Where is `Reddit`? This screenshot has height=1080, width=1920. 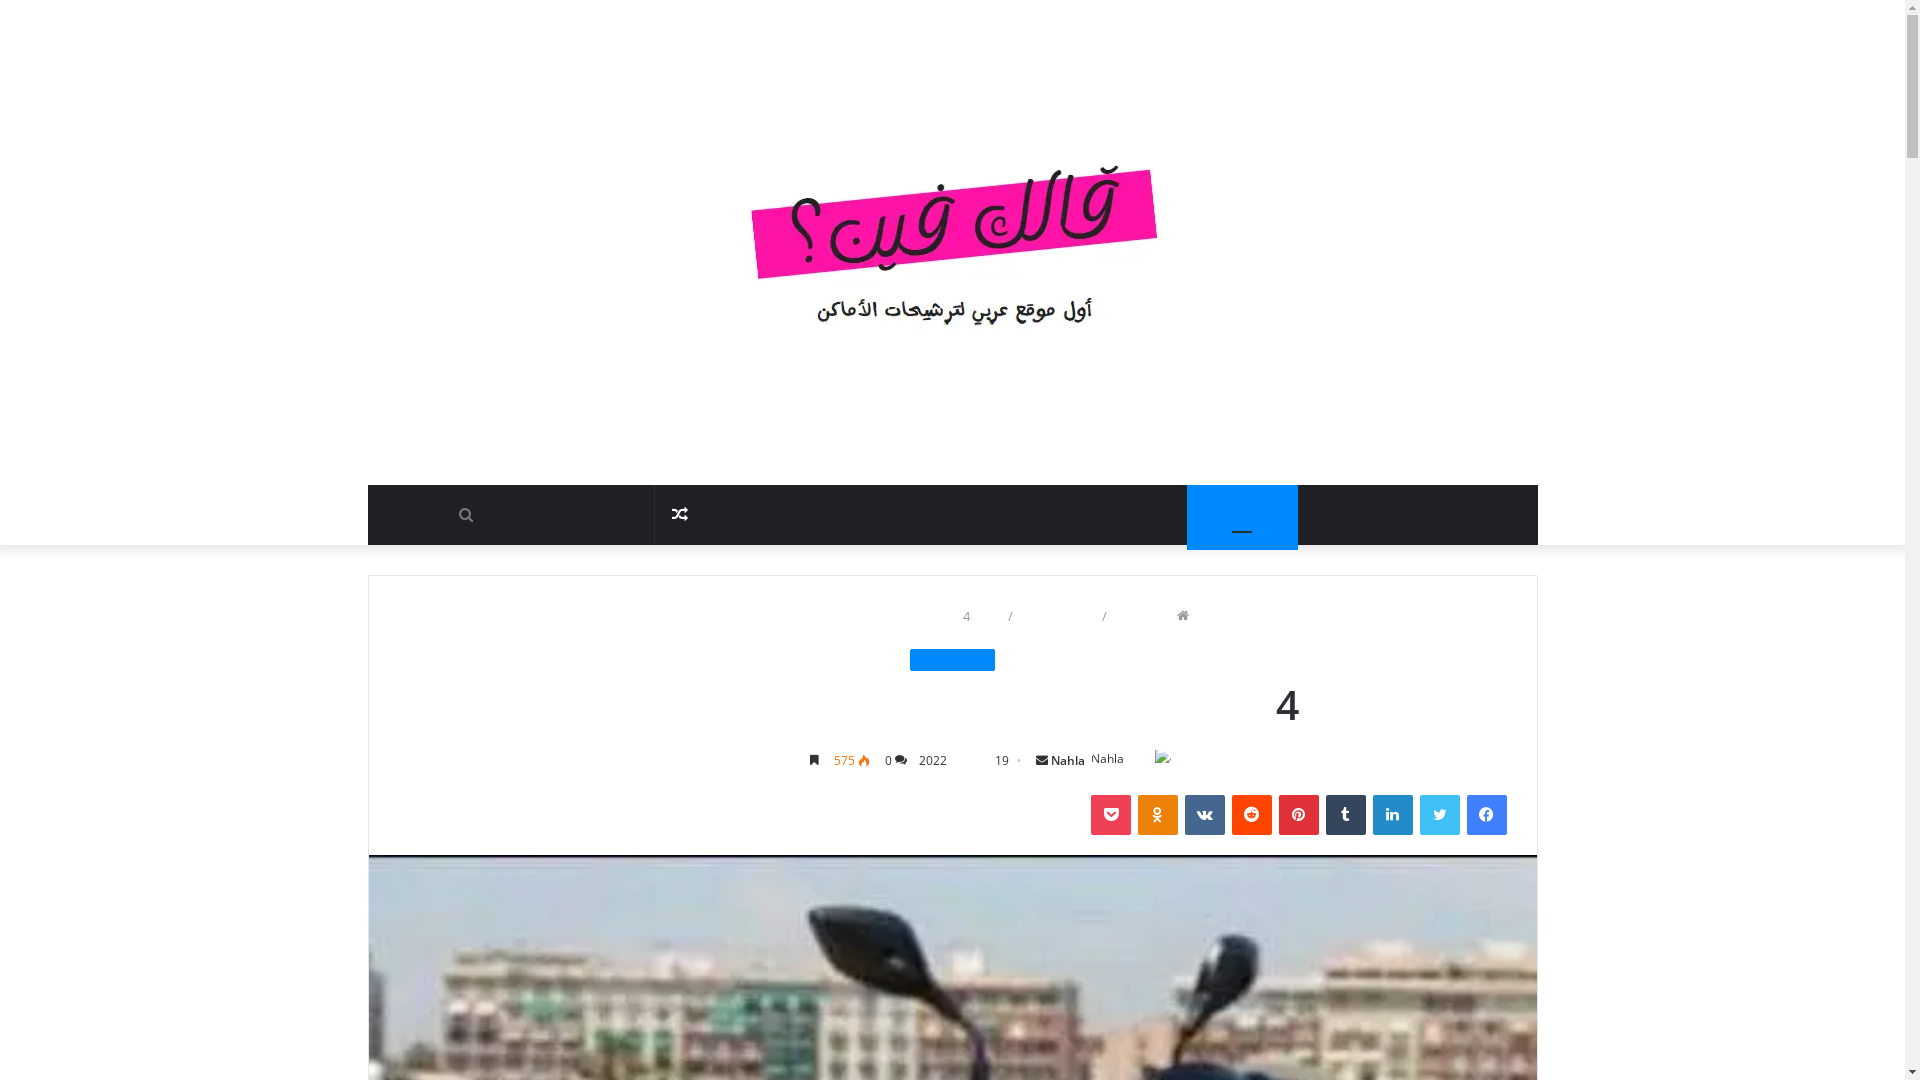 Reddit is located at coordinates (1252, 815).